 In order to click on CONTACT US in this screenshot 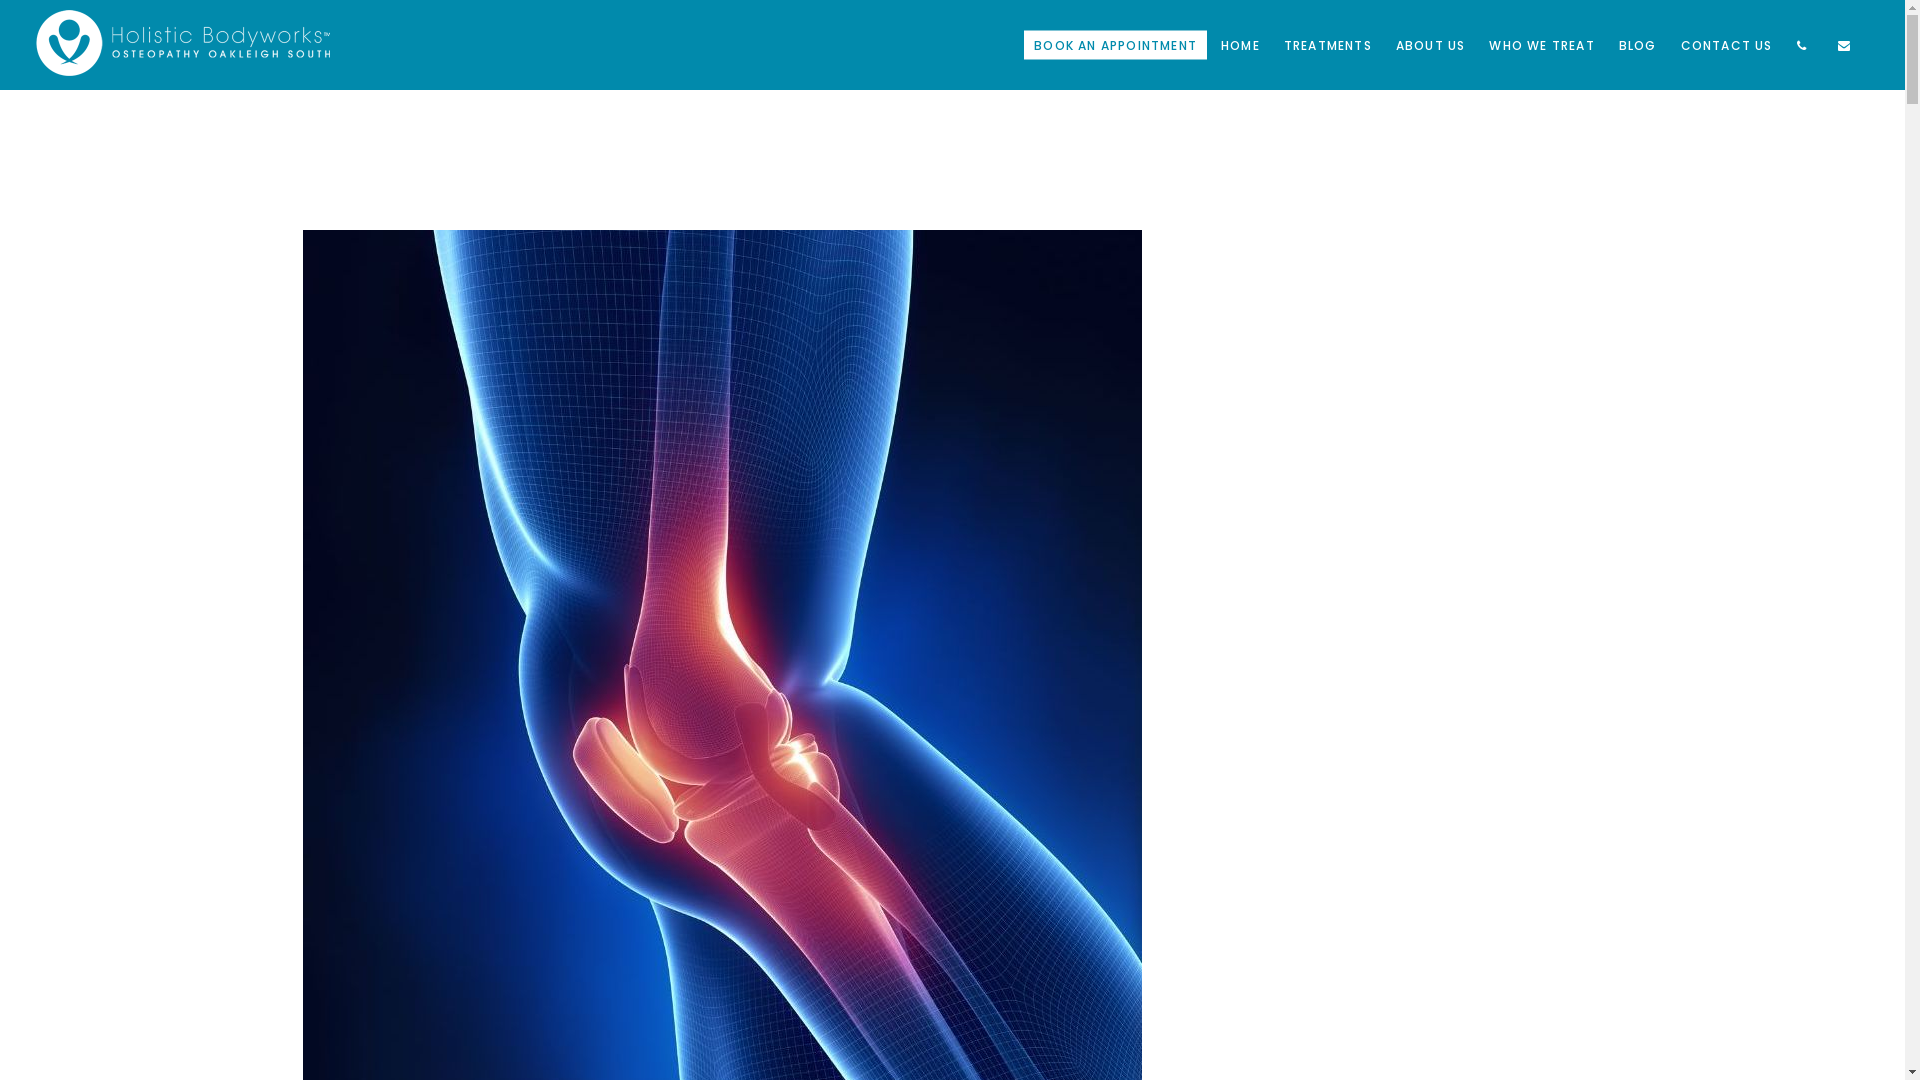, I will do `click(1727, 45)`.